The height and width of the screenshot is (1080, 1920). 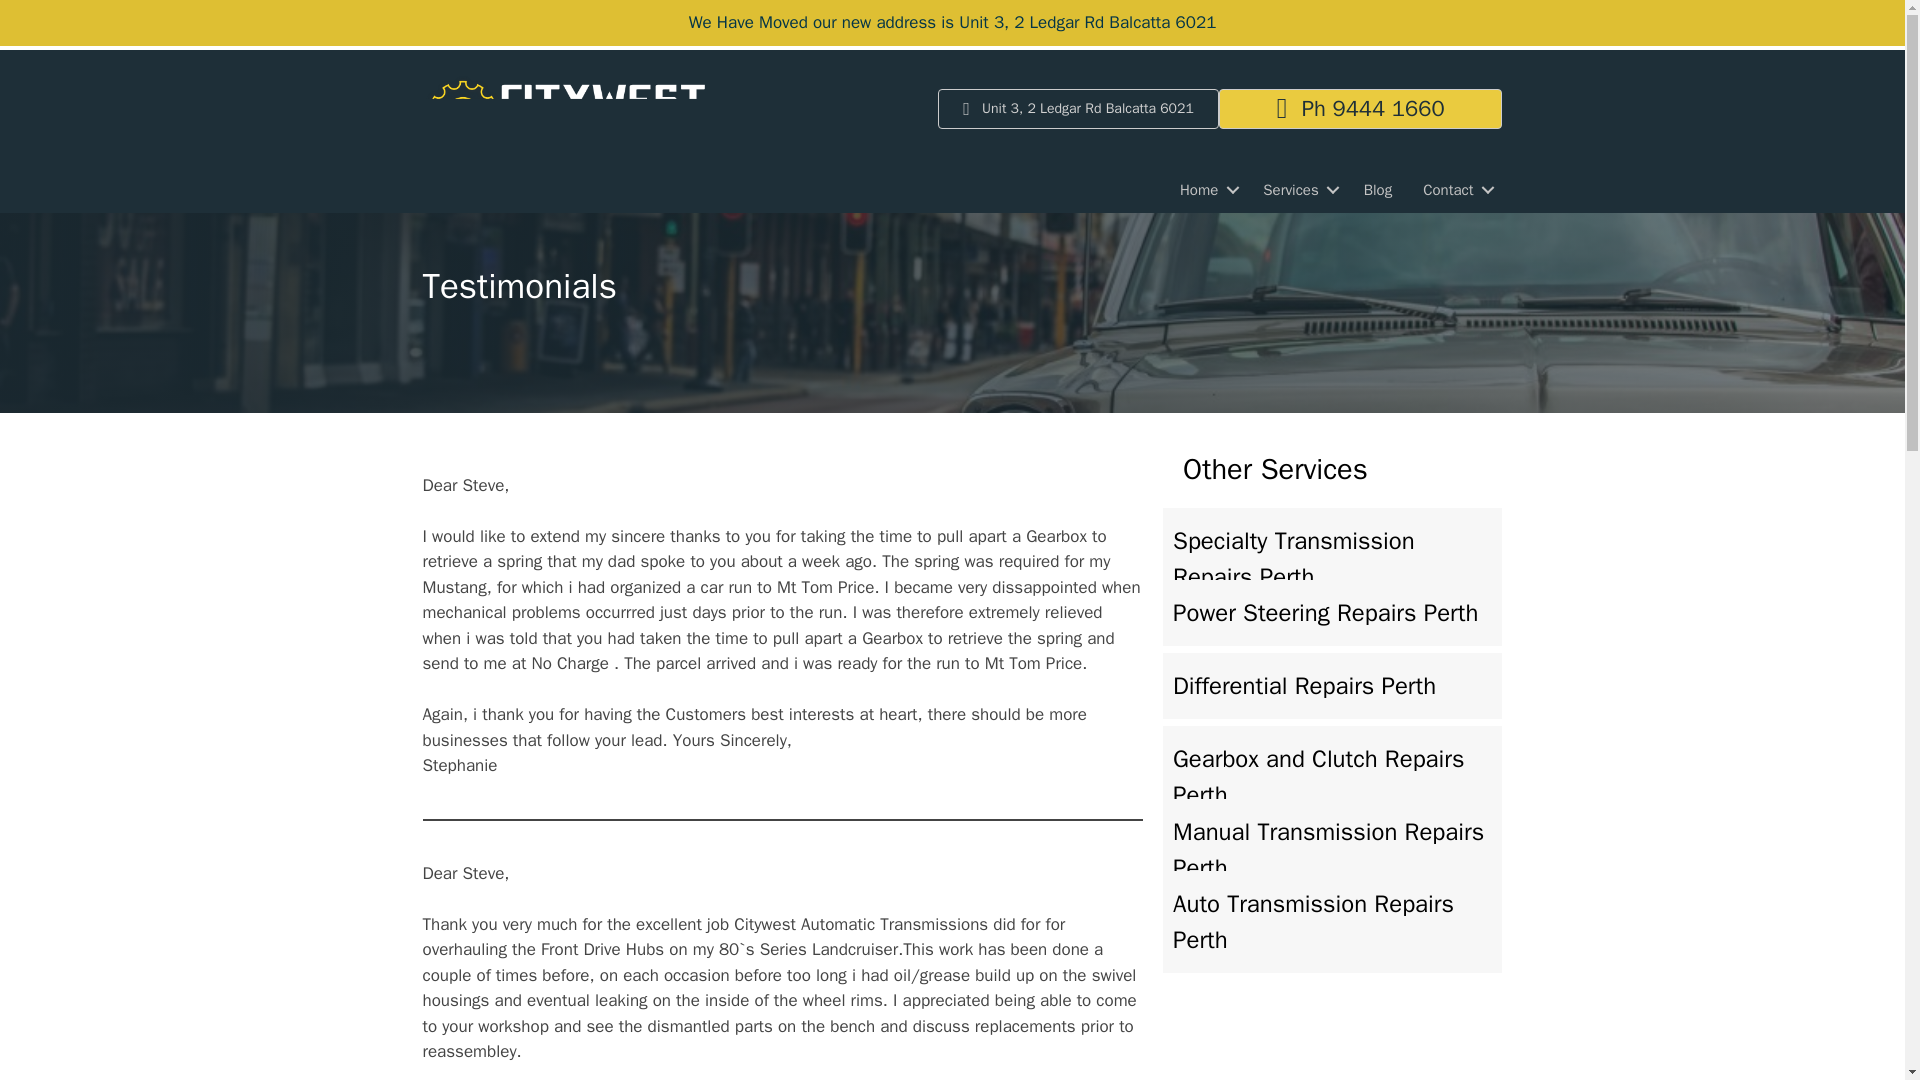 I want to click on Power Steering Repairs Perth, so click(x=1332, y=612).